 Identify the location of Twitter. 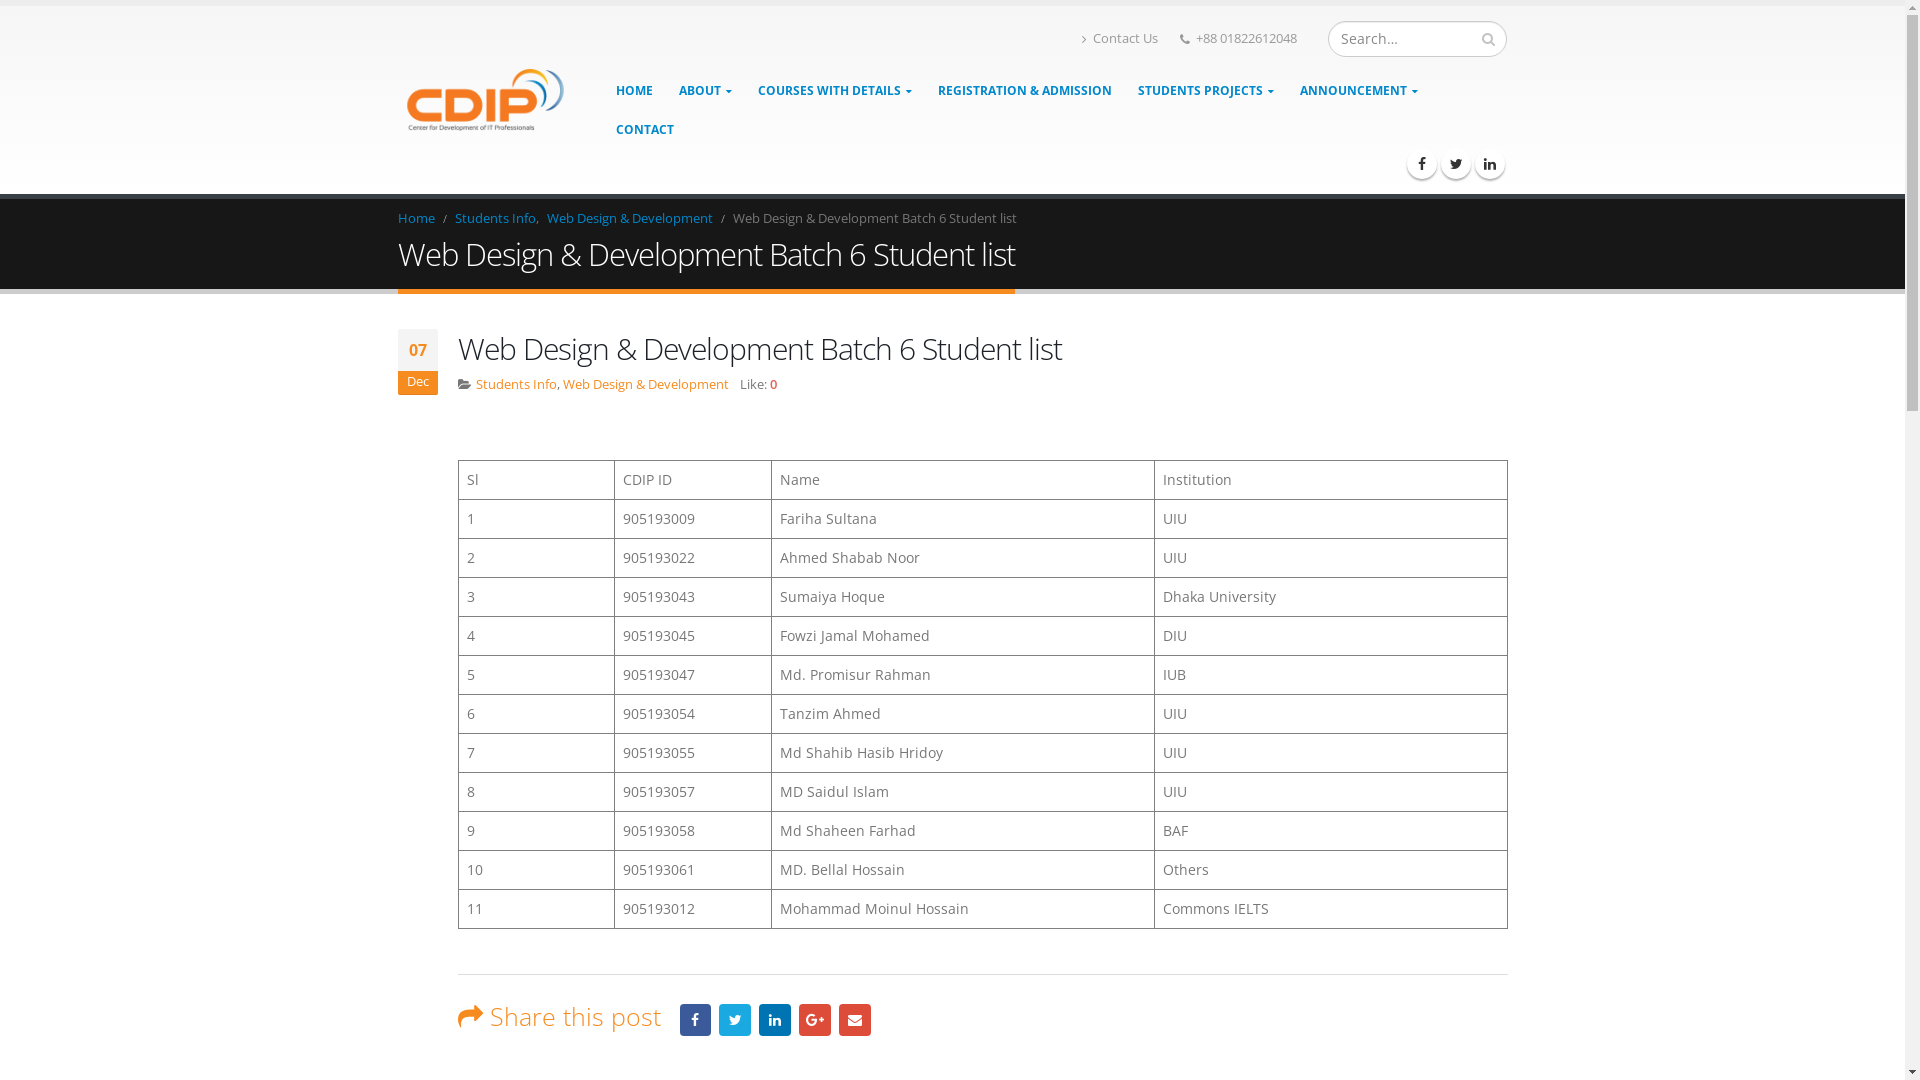
(1456, 164).